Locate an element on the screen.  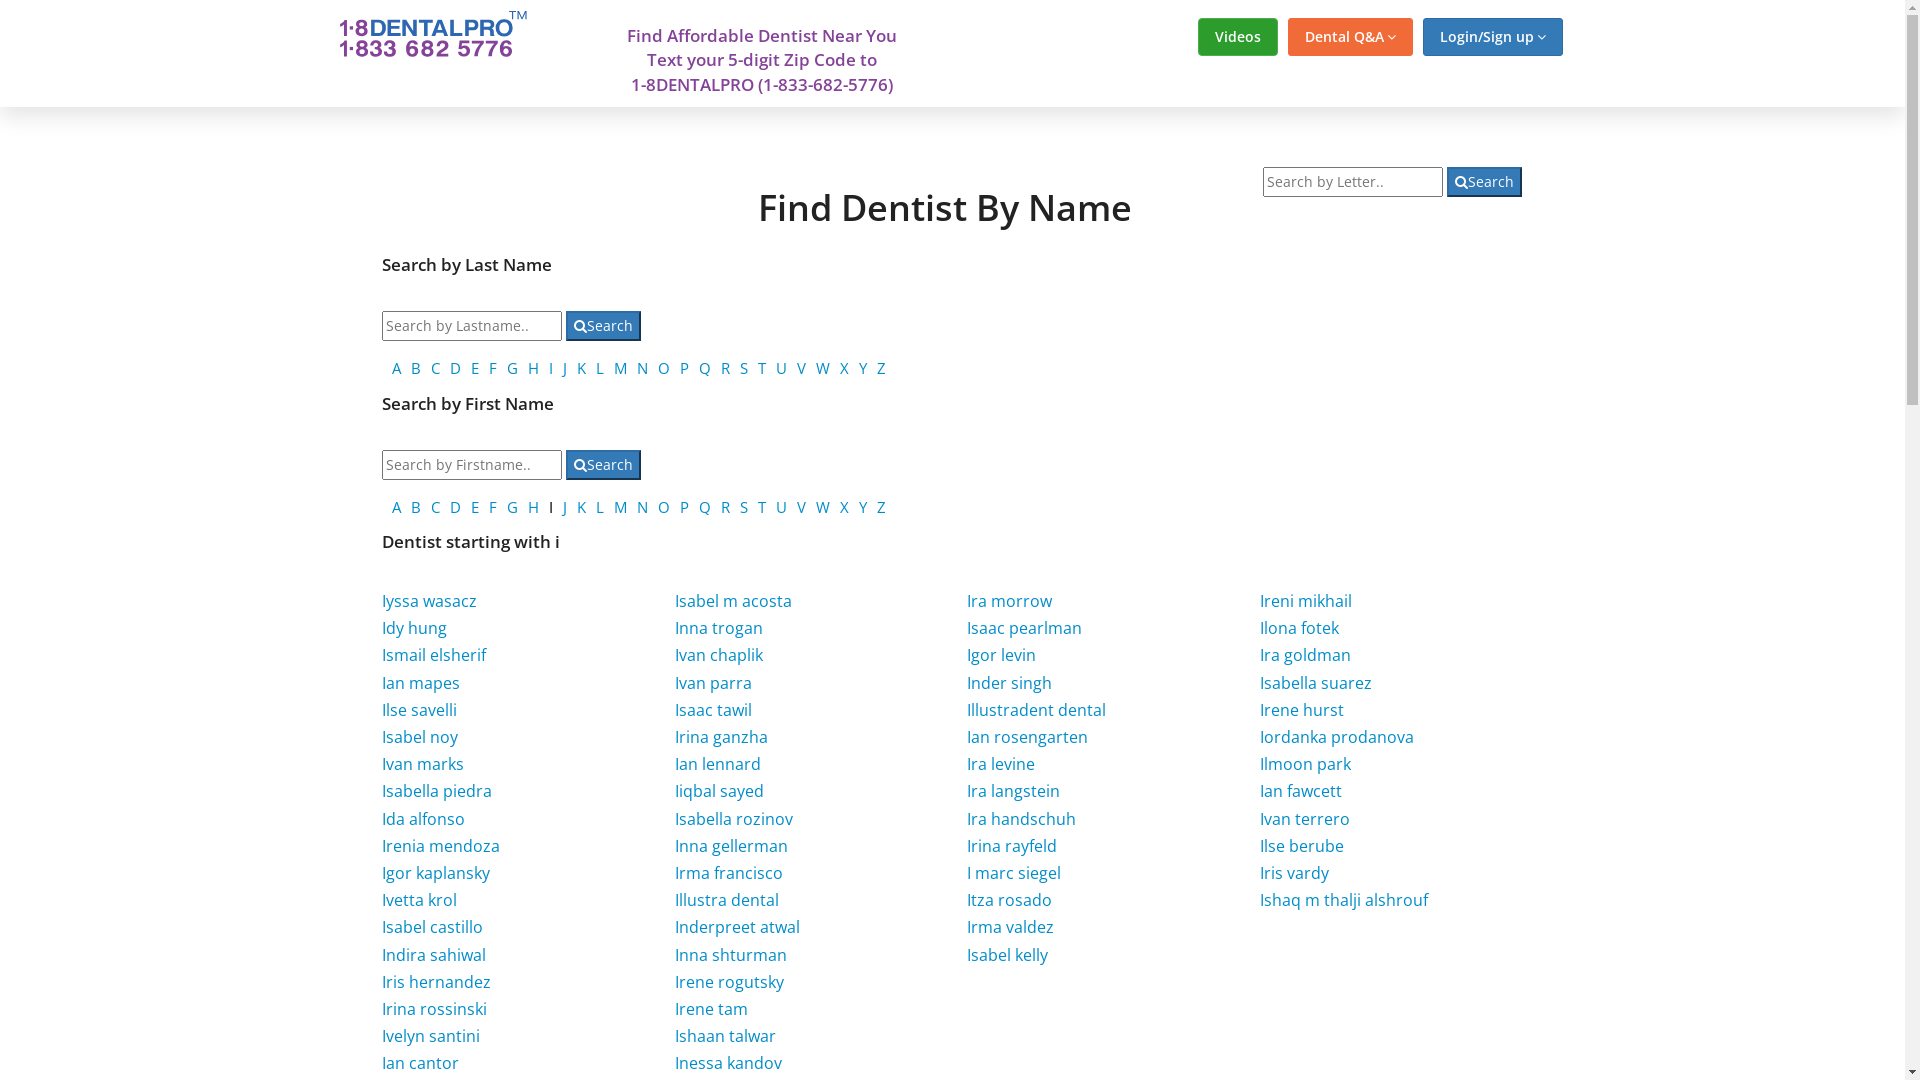
R is located at coordinates (726, 368).